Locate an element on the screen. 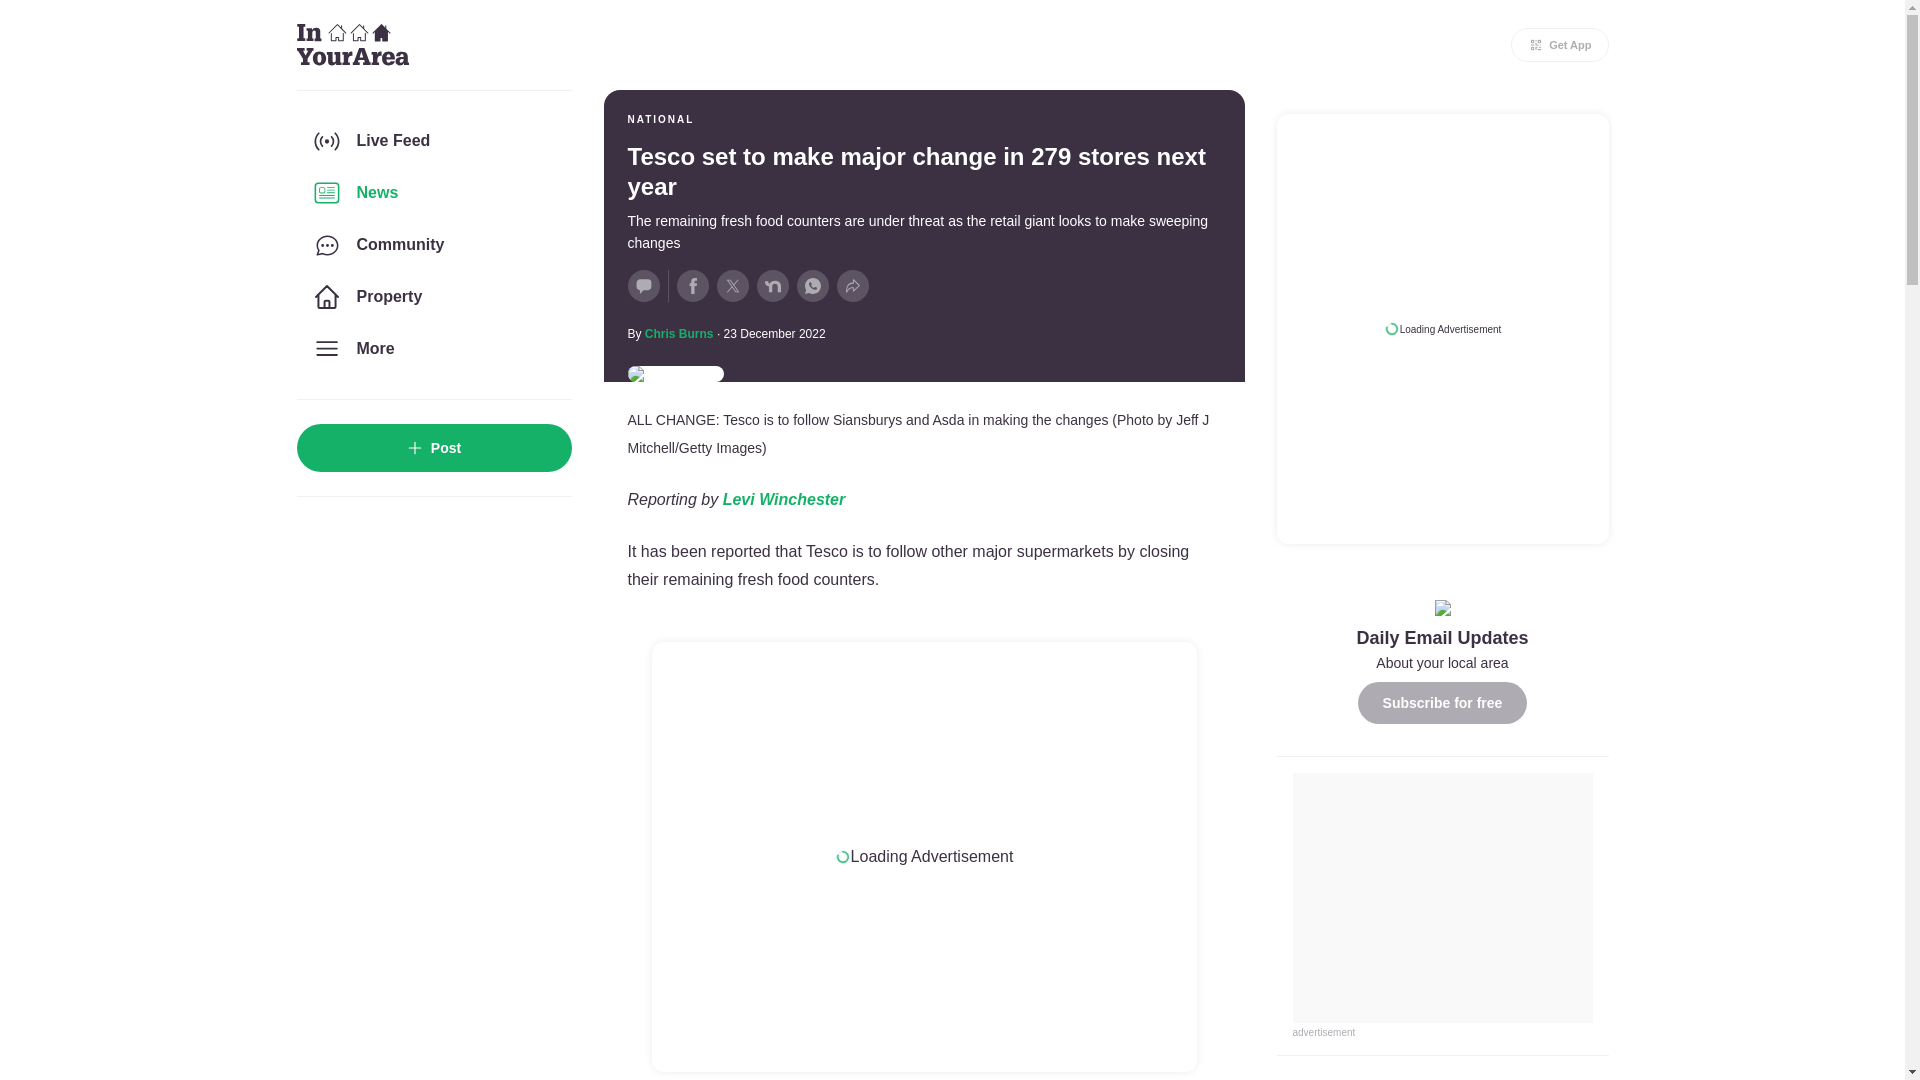 This screenshot has height=1080, width=1920. Social Button is located at coordinates (644, 286).